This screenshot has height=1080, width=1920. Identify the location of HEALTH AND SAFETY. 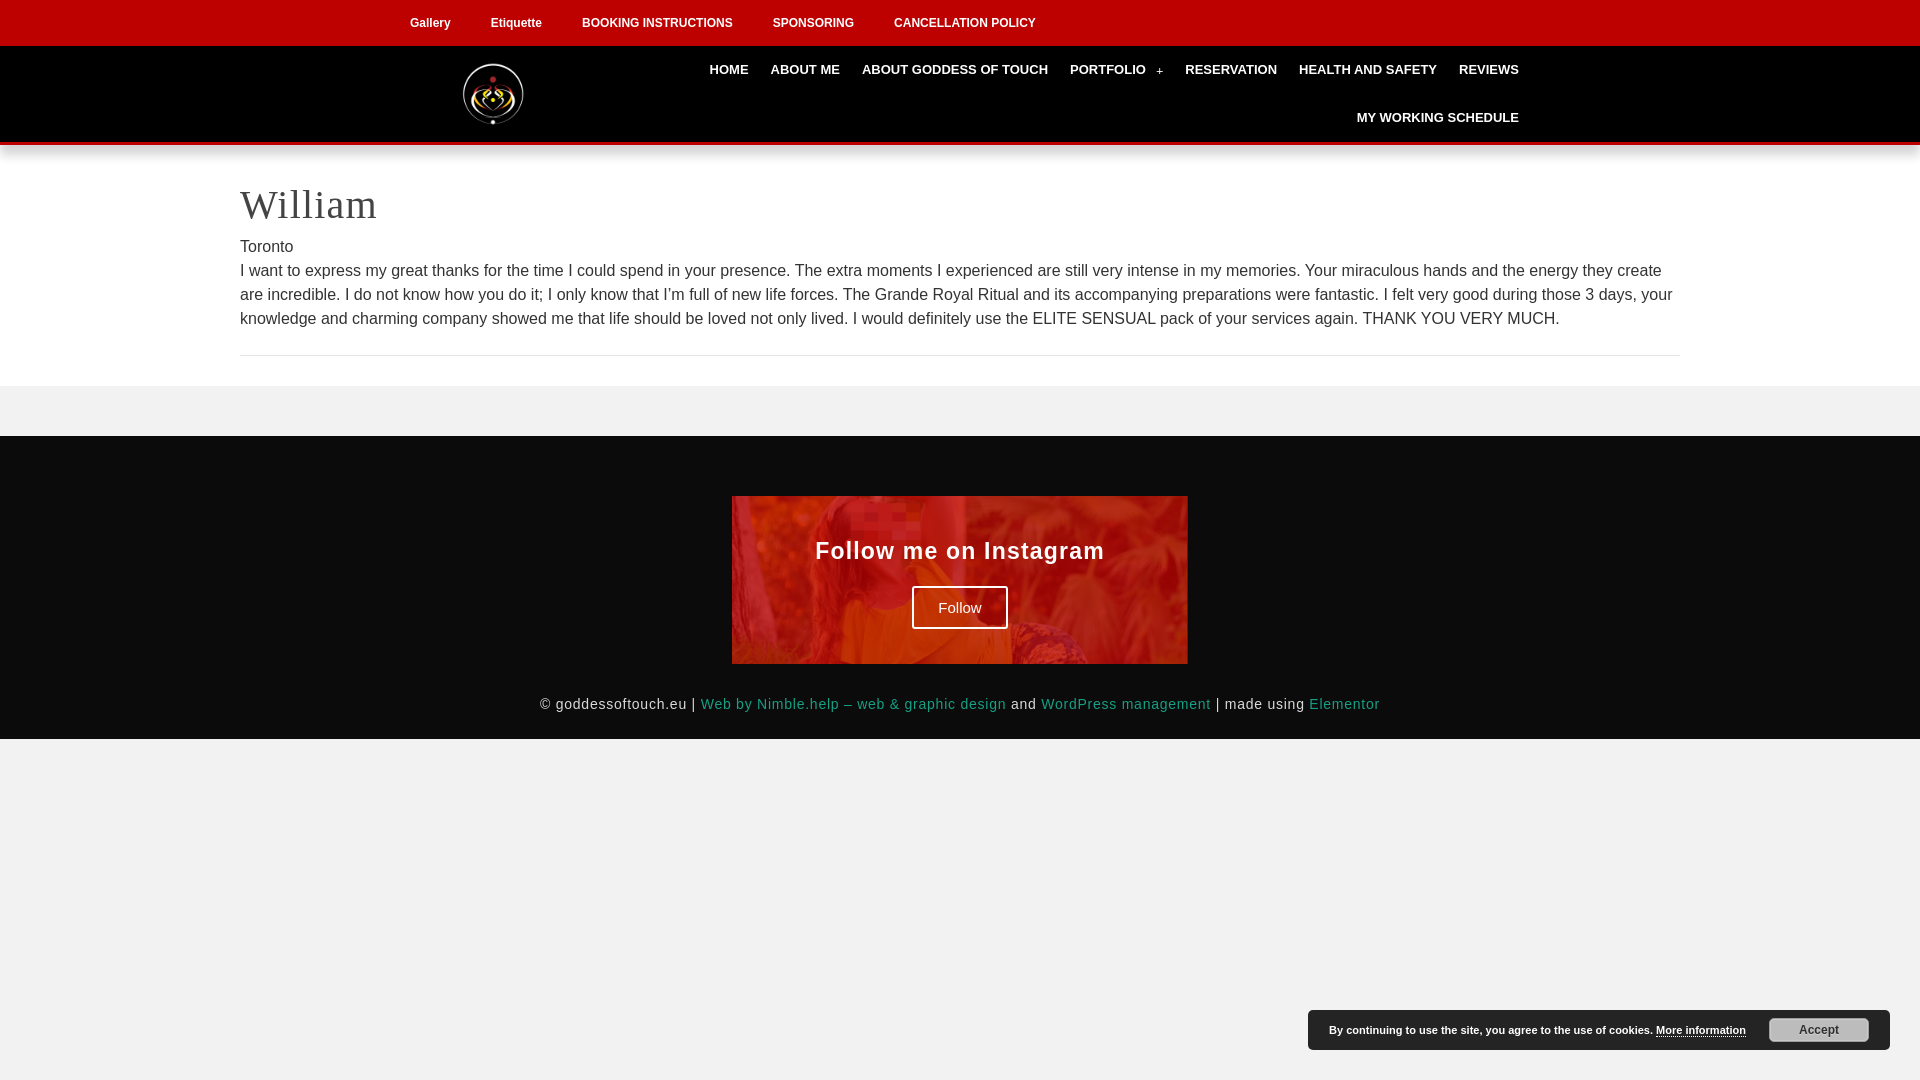
(1368, 70).